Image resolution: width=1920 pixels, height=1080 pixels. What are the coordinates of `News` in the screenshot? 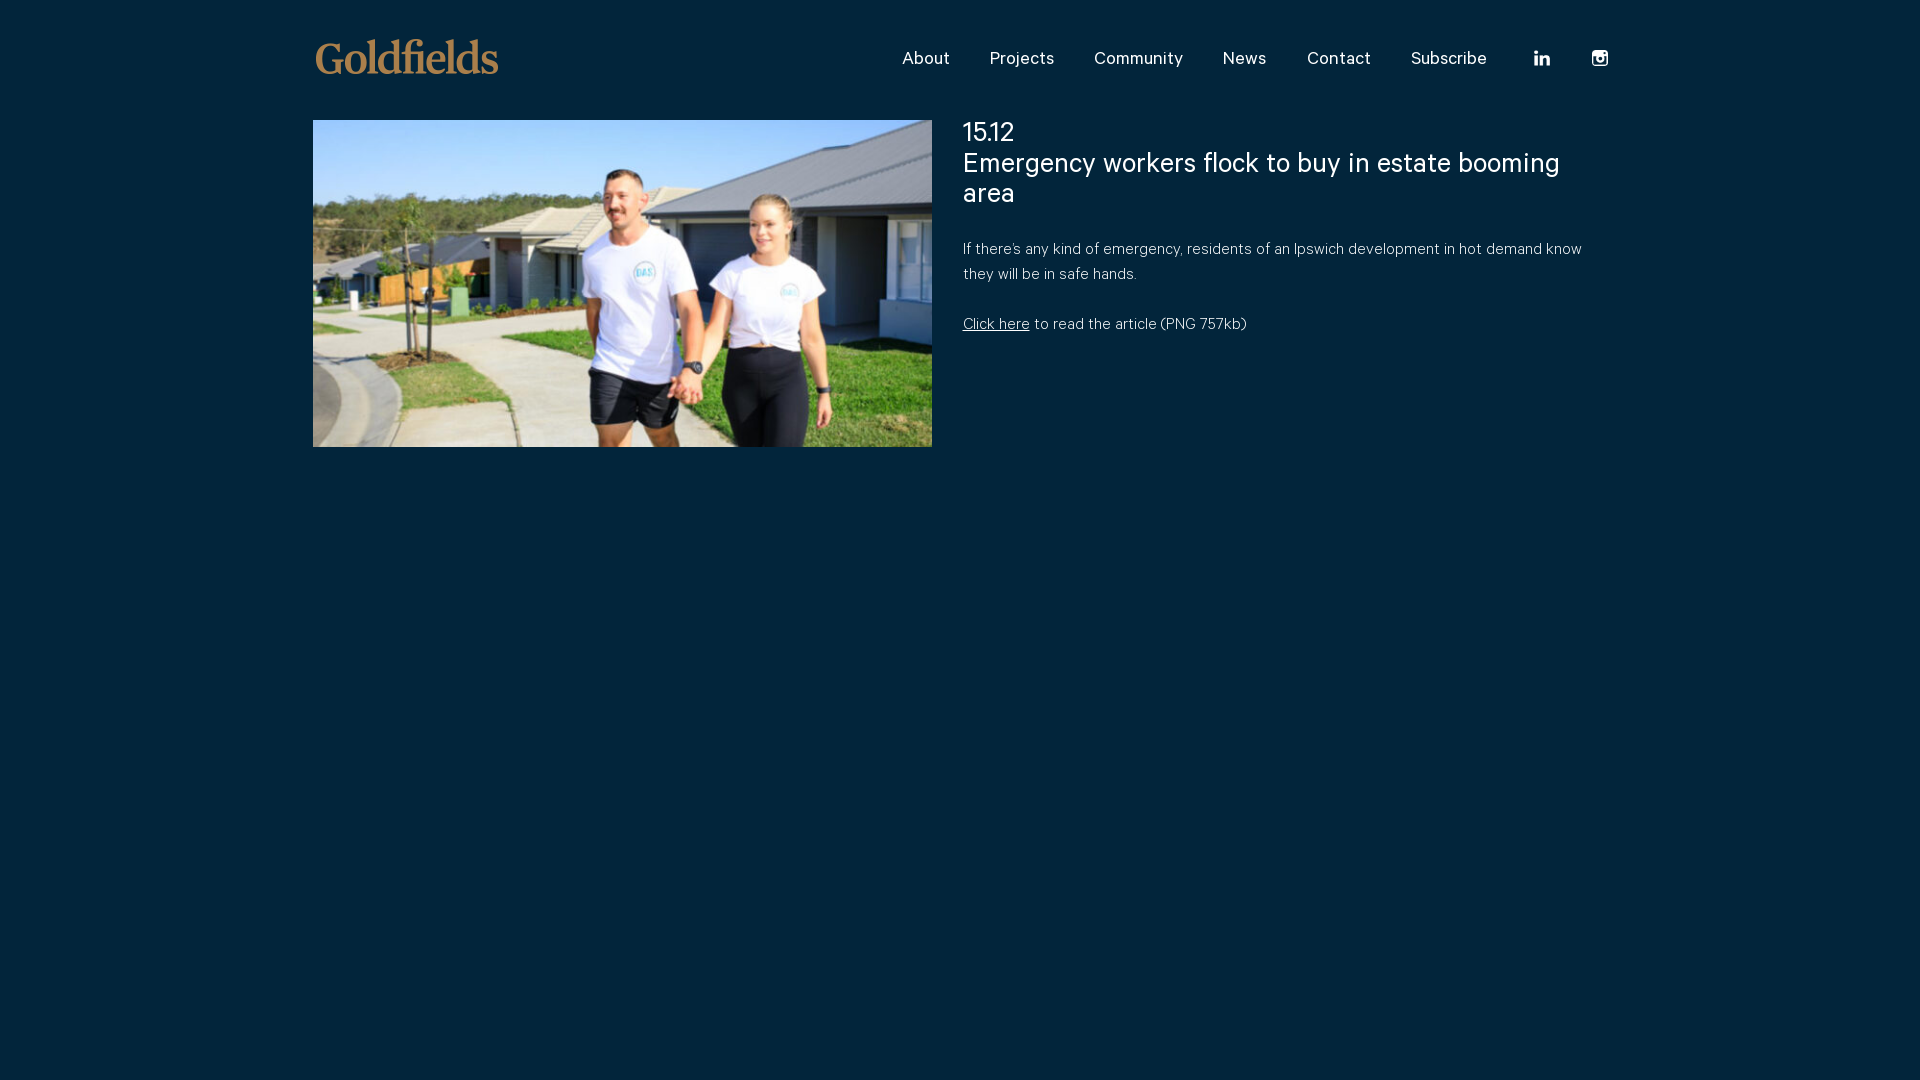 It's located at (1244, 61).